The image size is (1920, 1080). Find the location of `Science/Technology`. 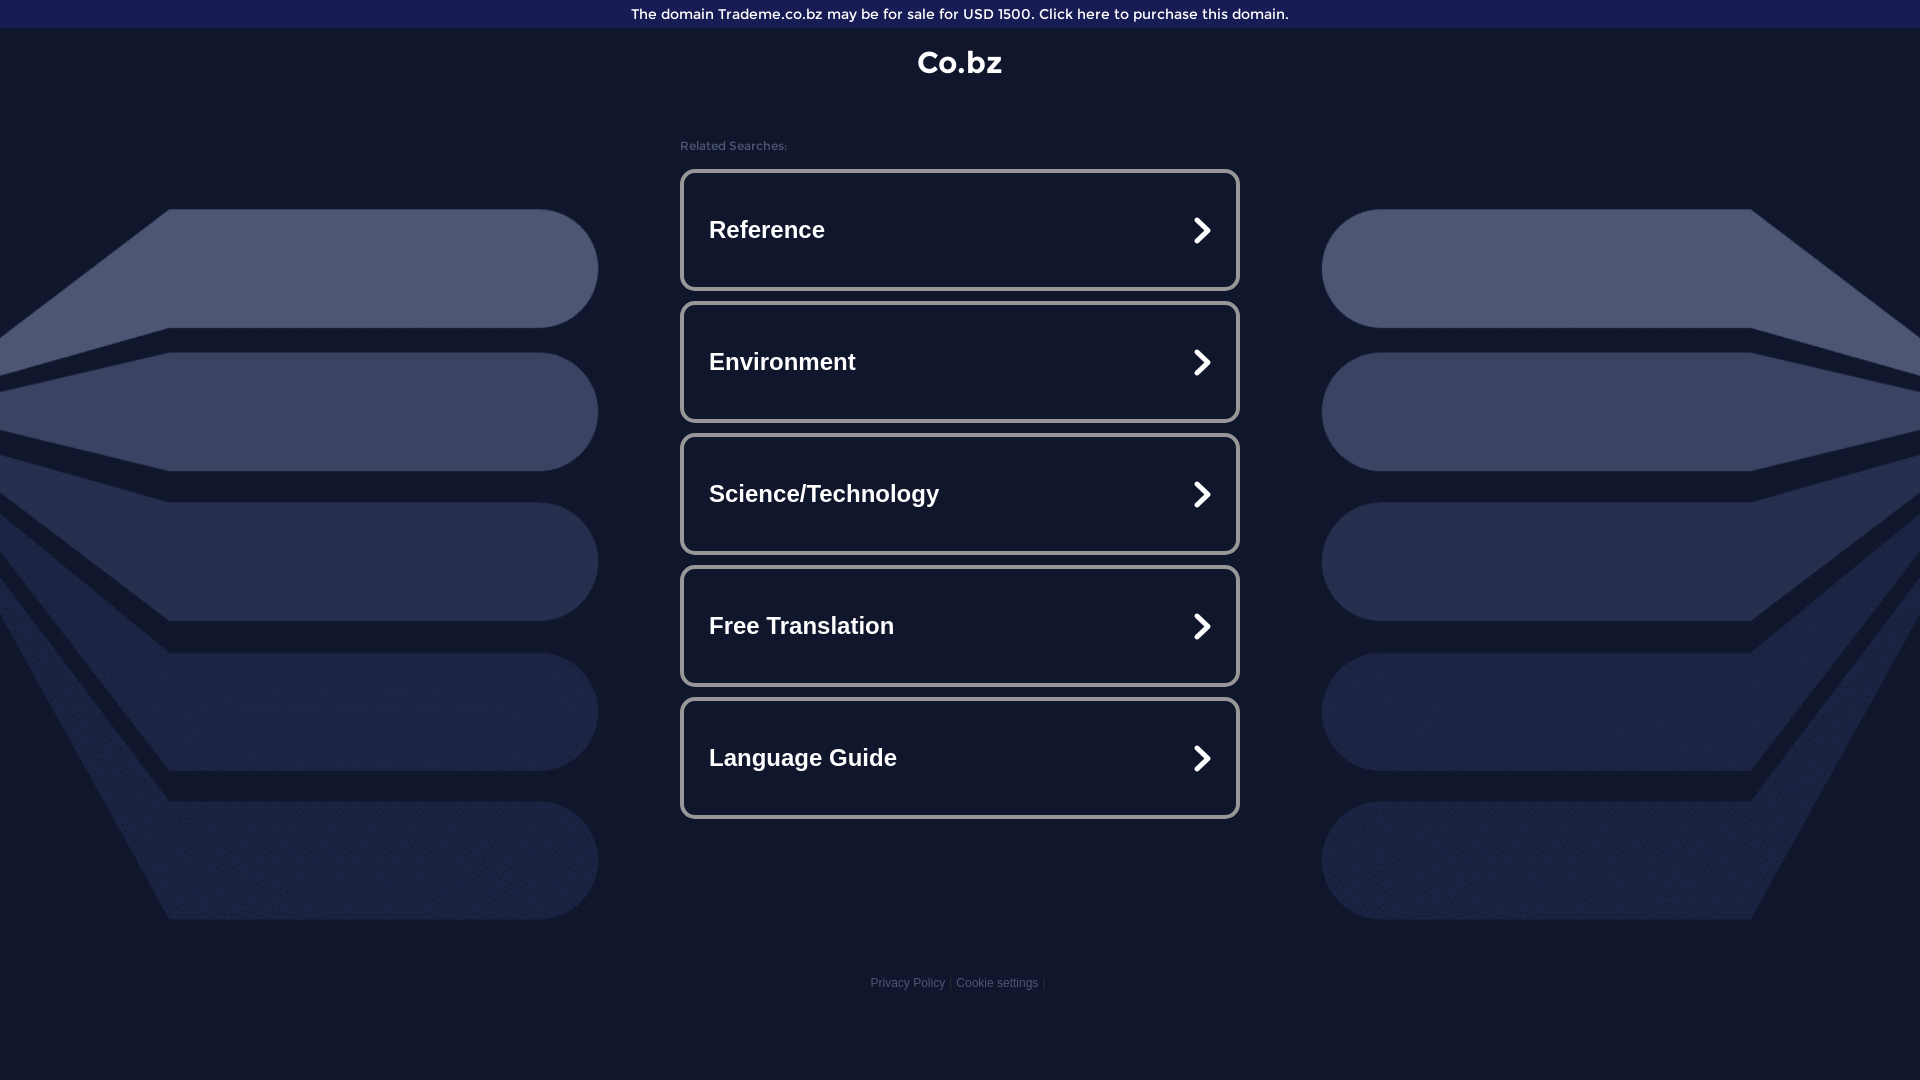

Science/Technology is located at coordinates (960, 494).